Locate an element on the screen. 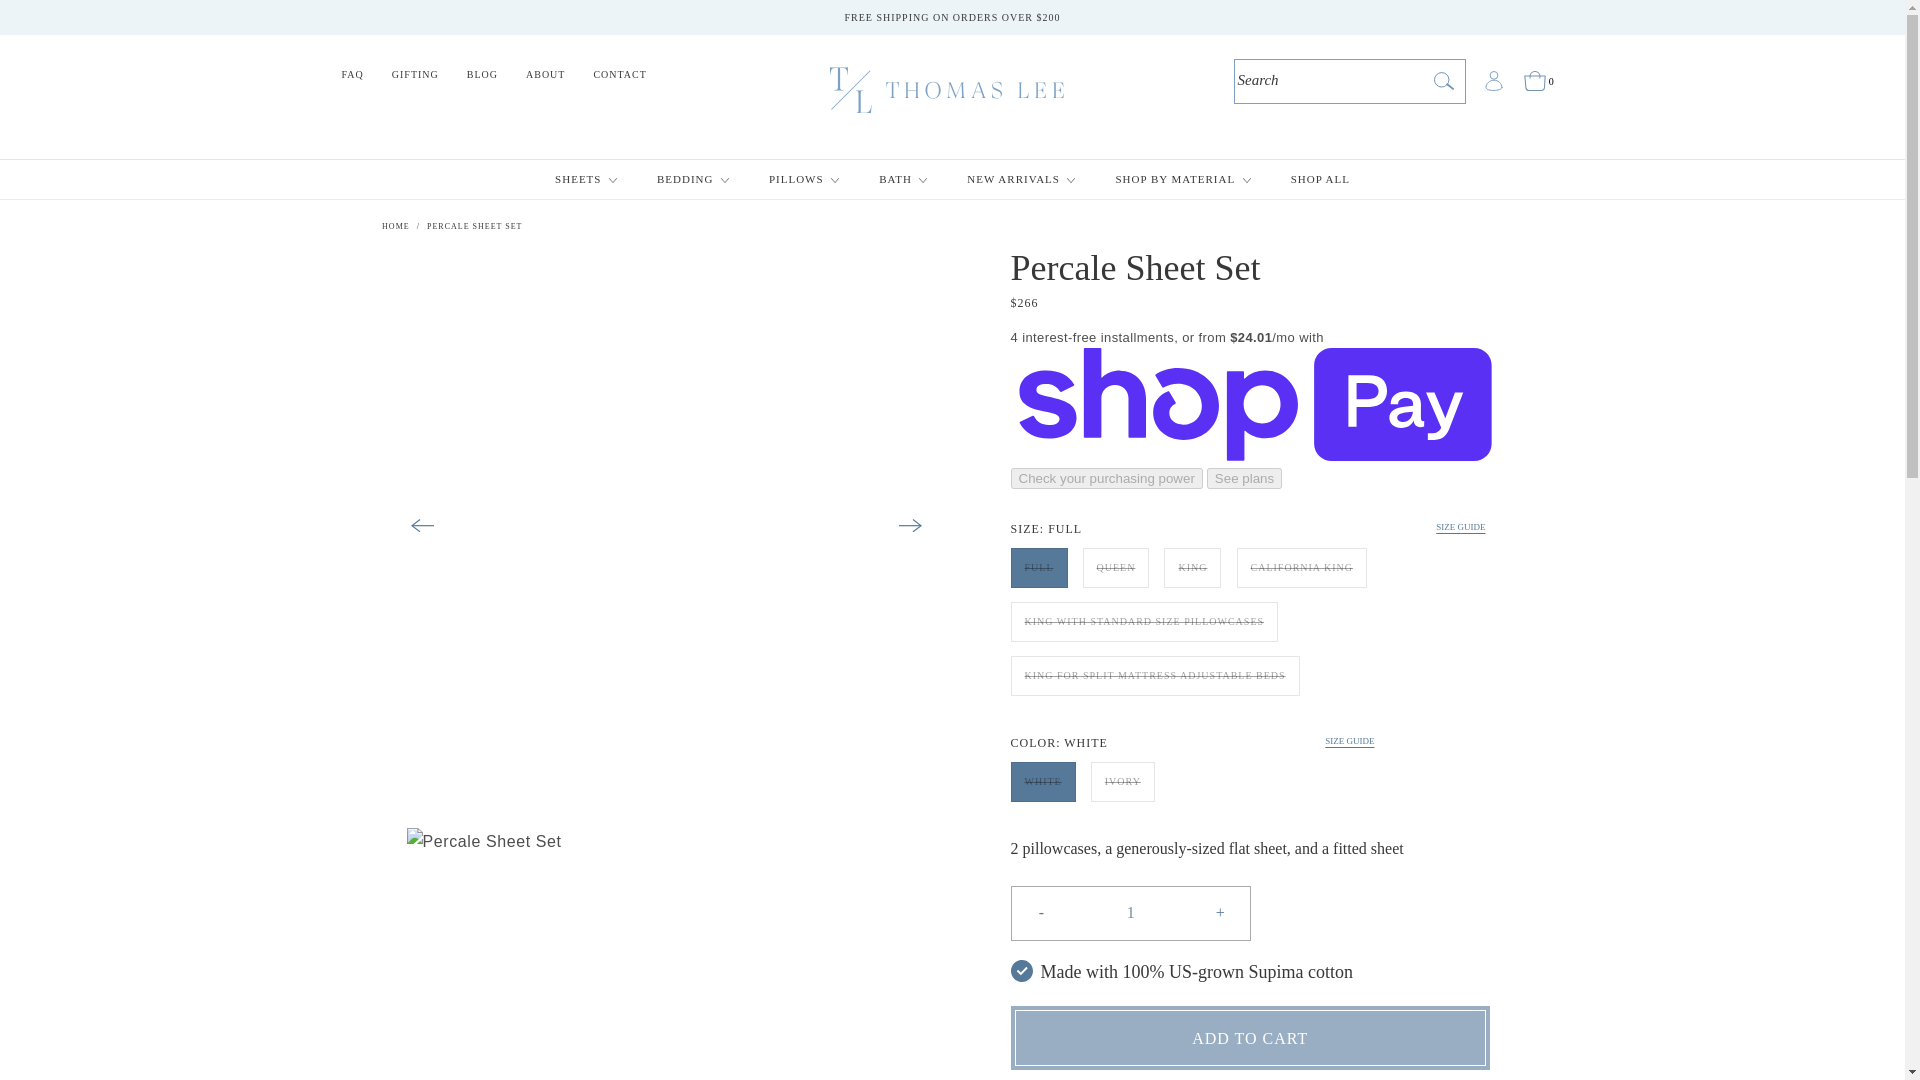 The height and width of the screenshot is (1080, 1920). ABOUT is located at coordinates (546, 82).